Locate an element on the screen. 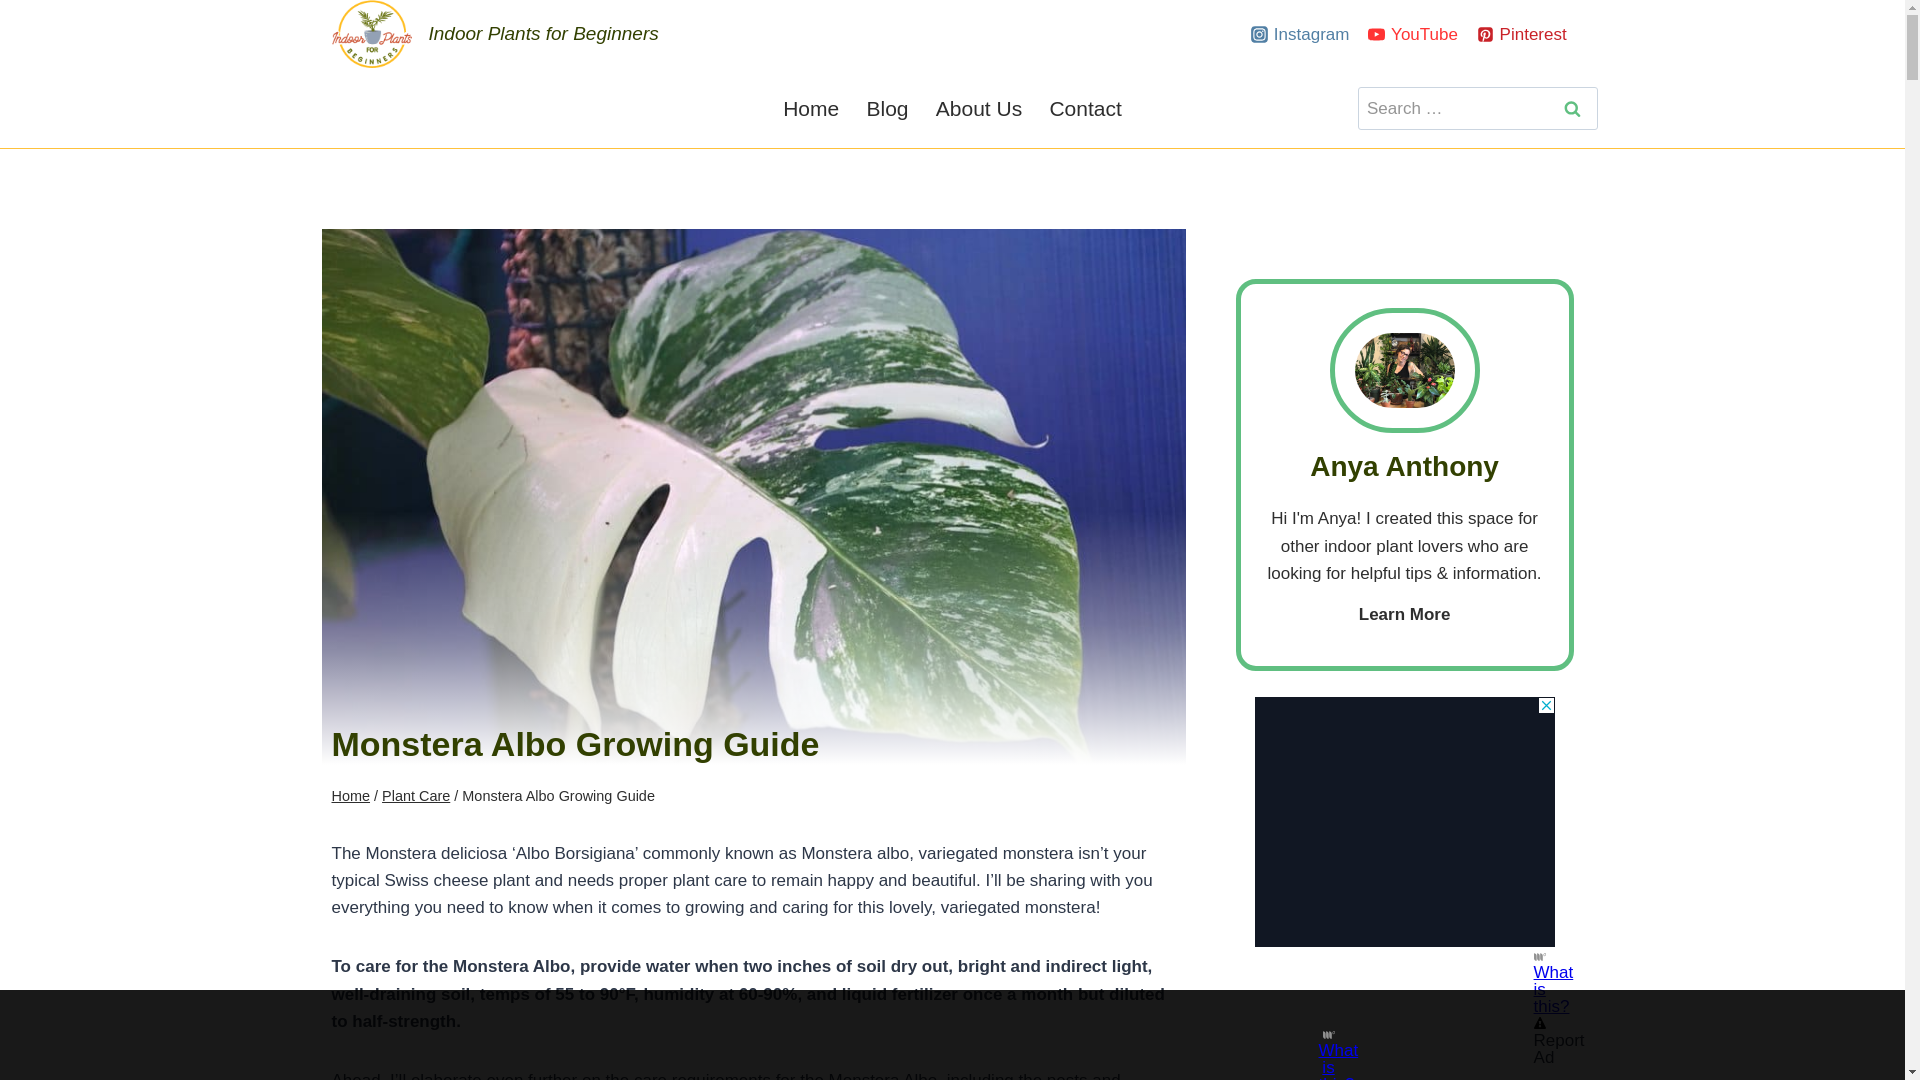  Search is located at coordinates (1572, 108).